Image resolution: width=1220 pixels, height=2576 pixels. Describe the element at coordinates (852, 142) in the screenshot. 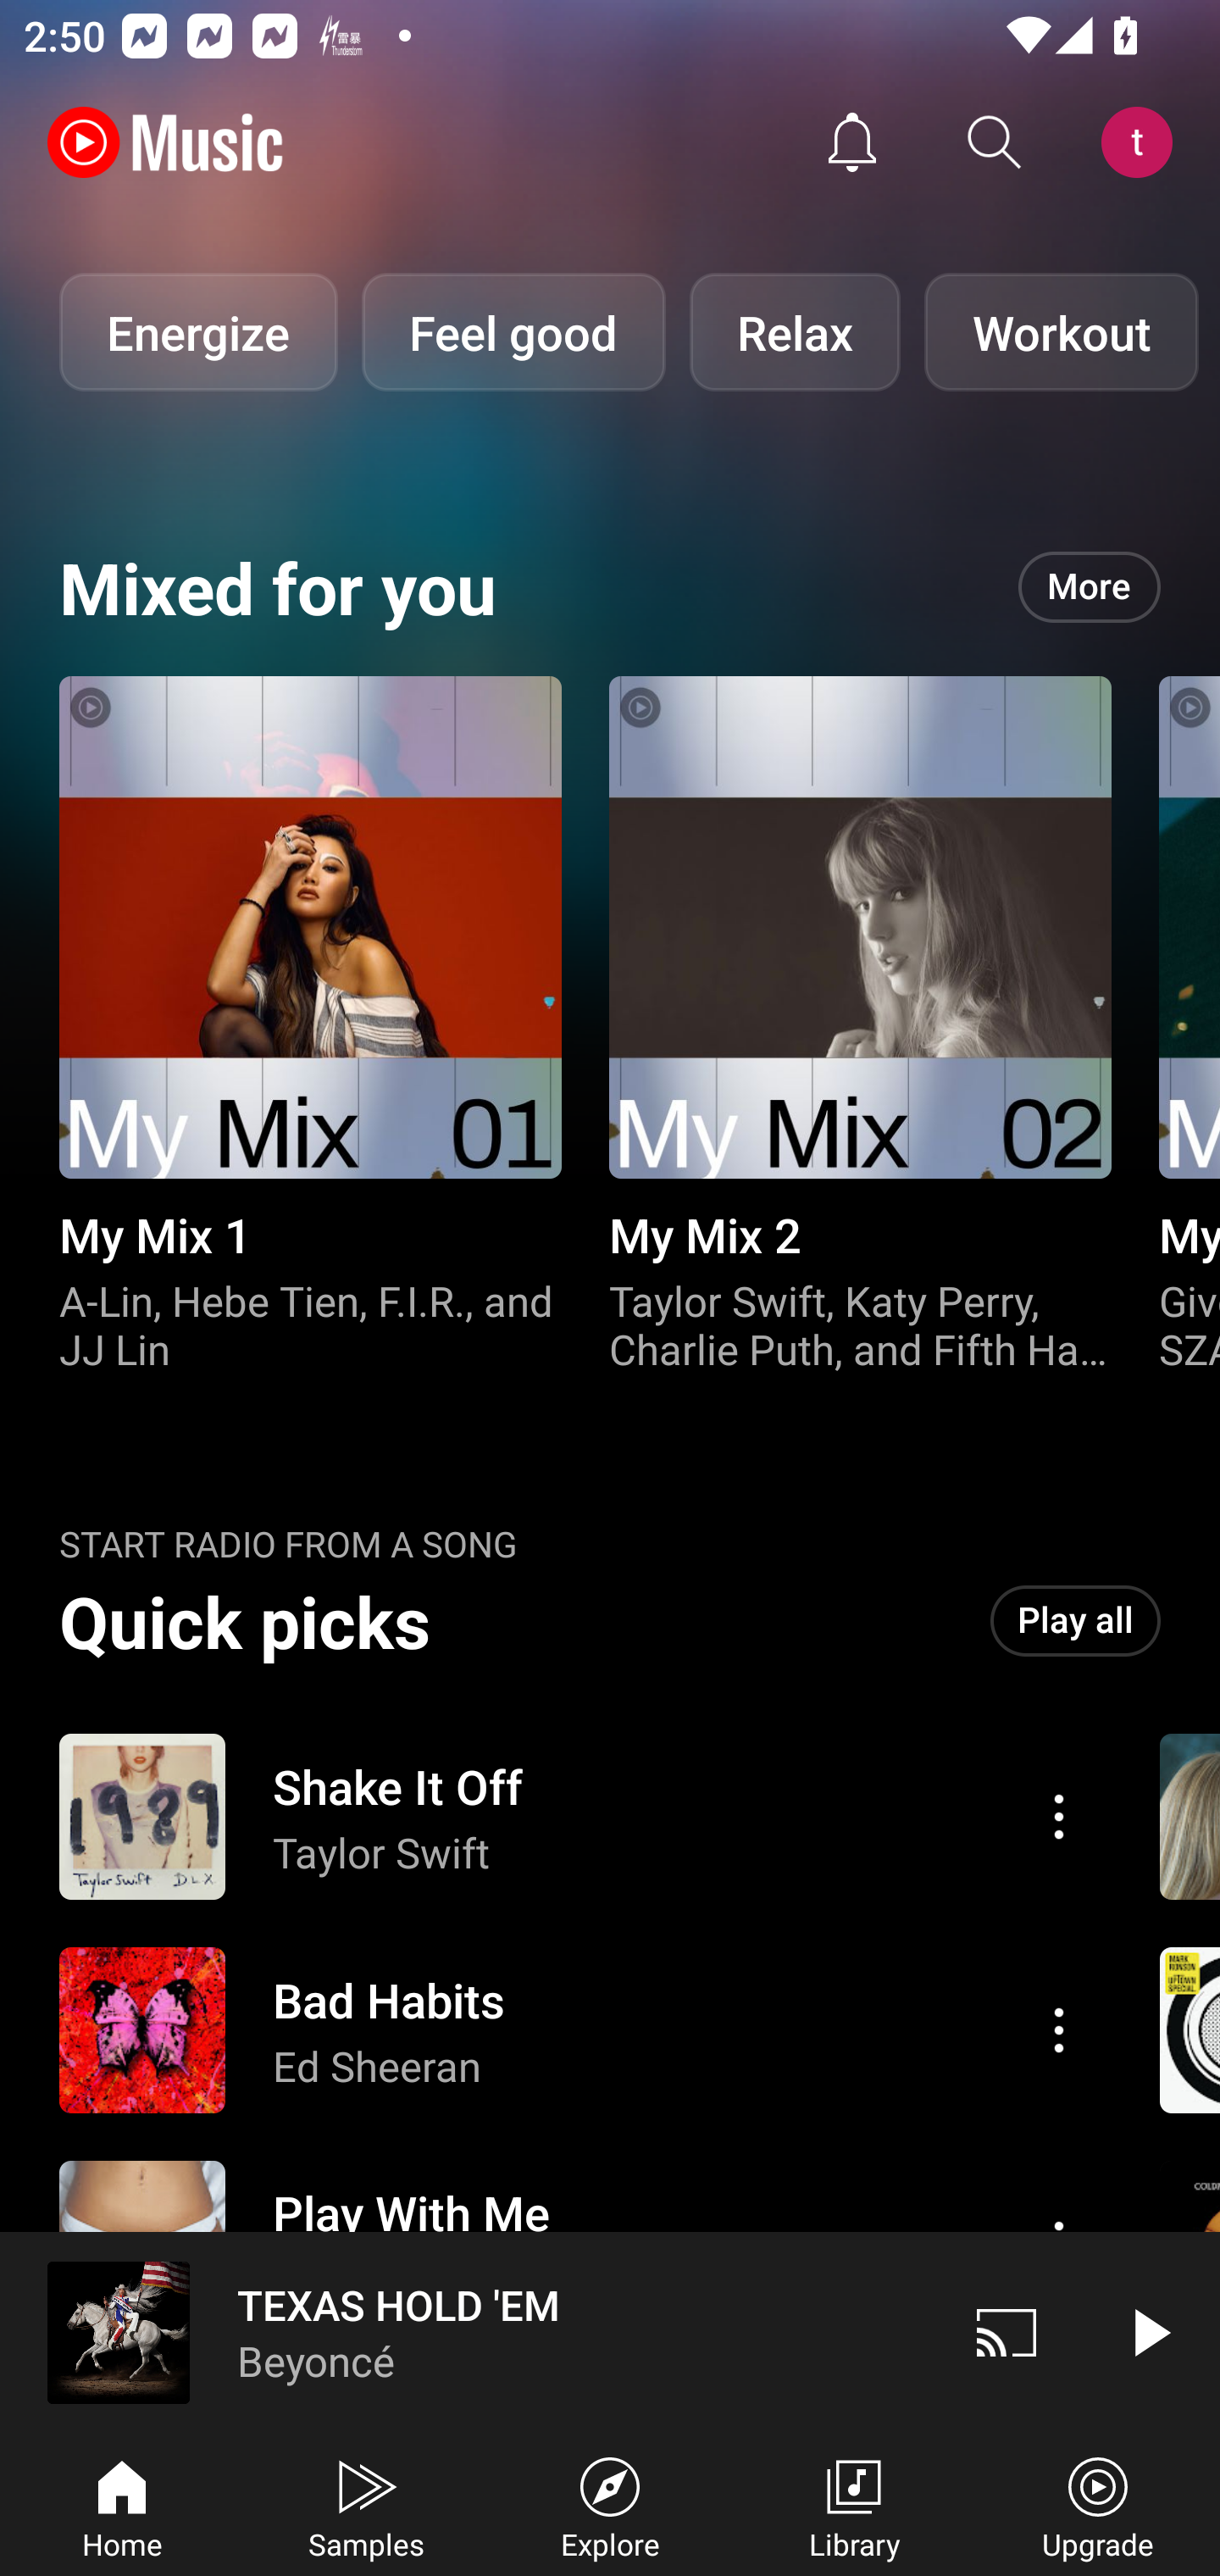

I see `Activity feed` at that location.